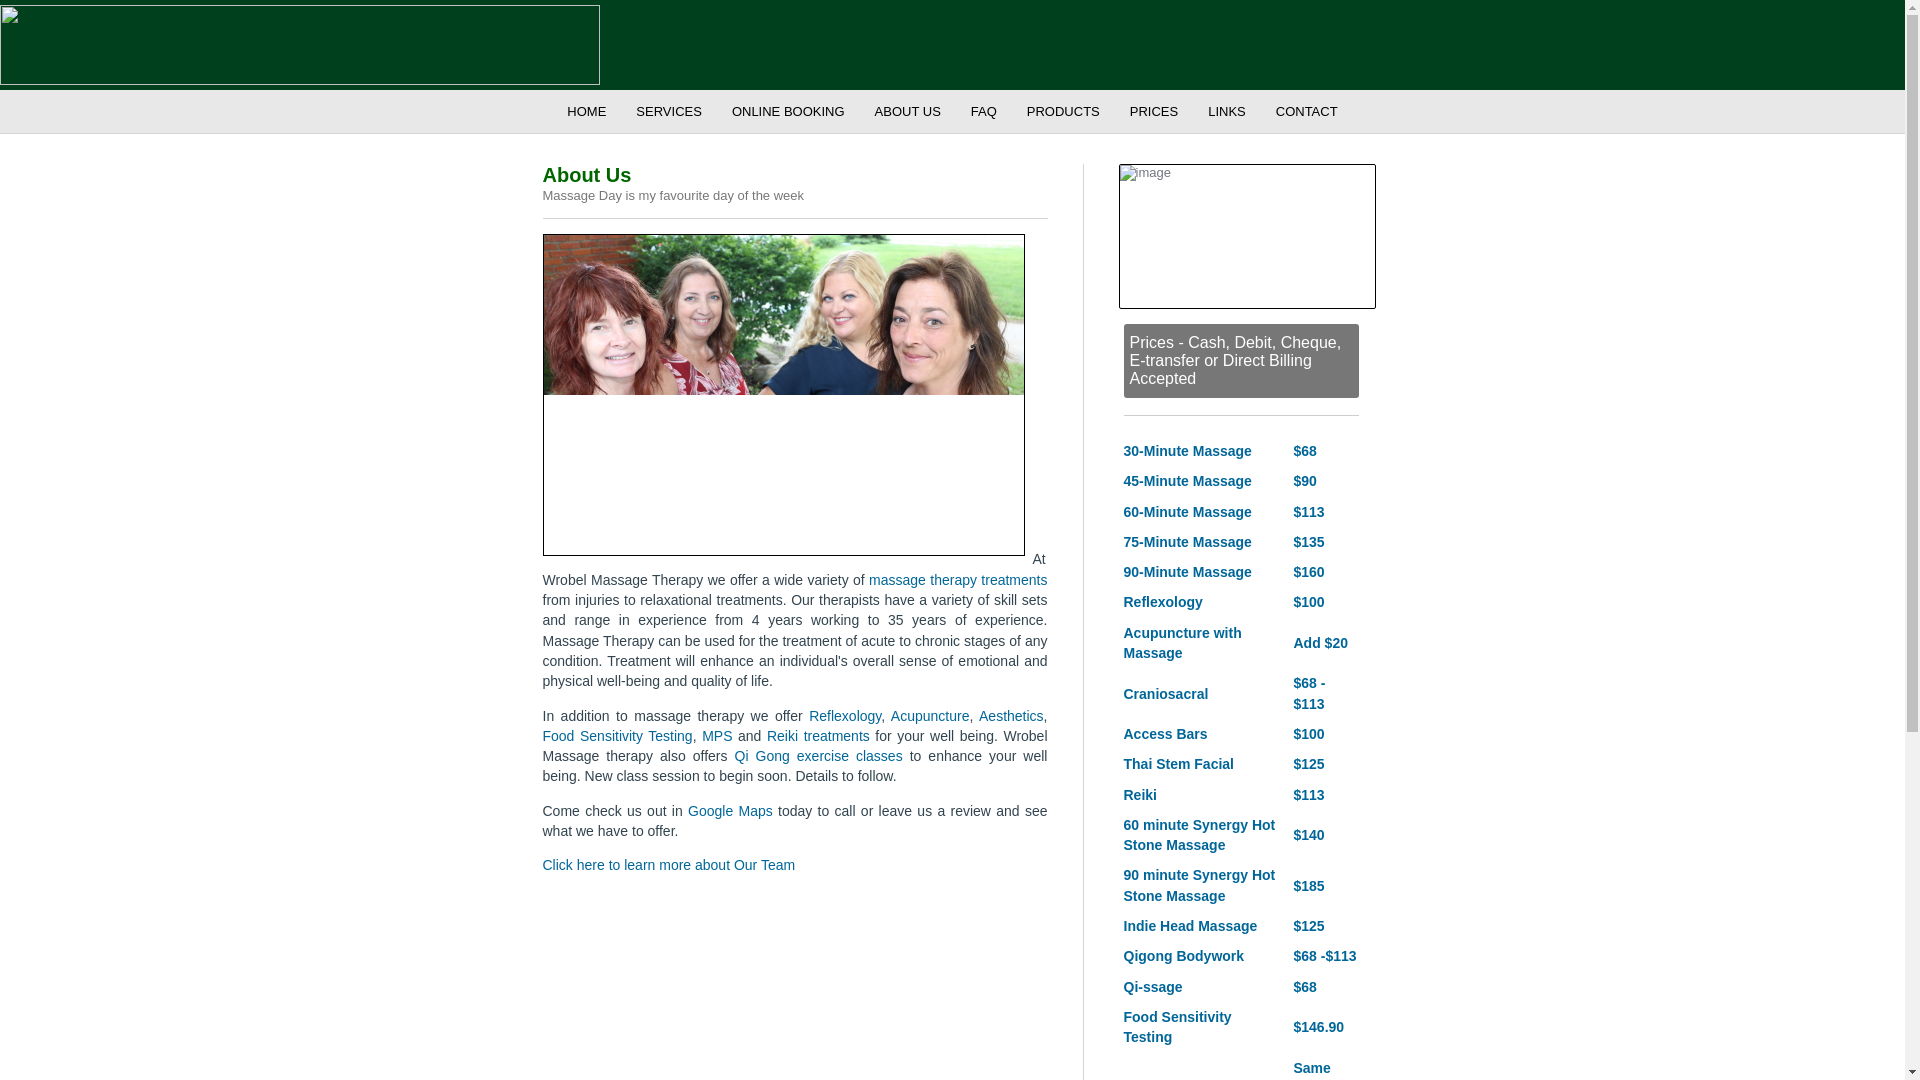 Image resolution: width=1920 pixels, height=1080 pixels. What do you see at coordinates (1165, 733) in the screenshot?
I see `Access Bars` at bounding box center [1165, 733].